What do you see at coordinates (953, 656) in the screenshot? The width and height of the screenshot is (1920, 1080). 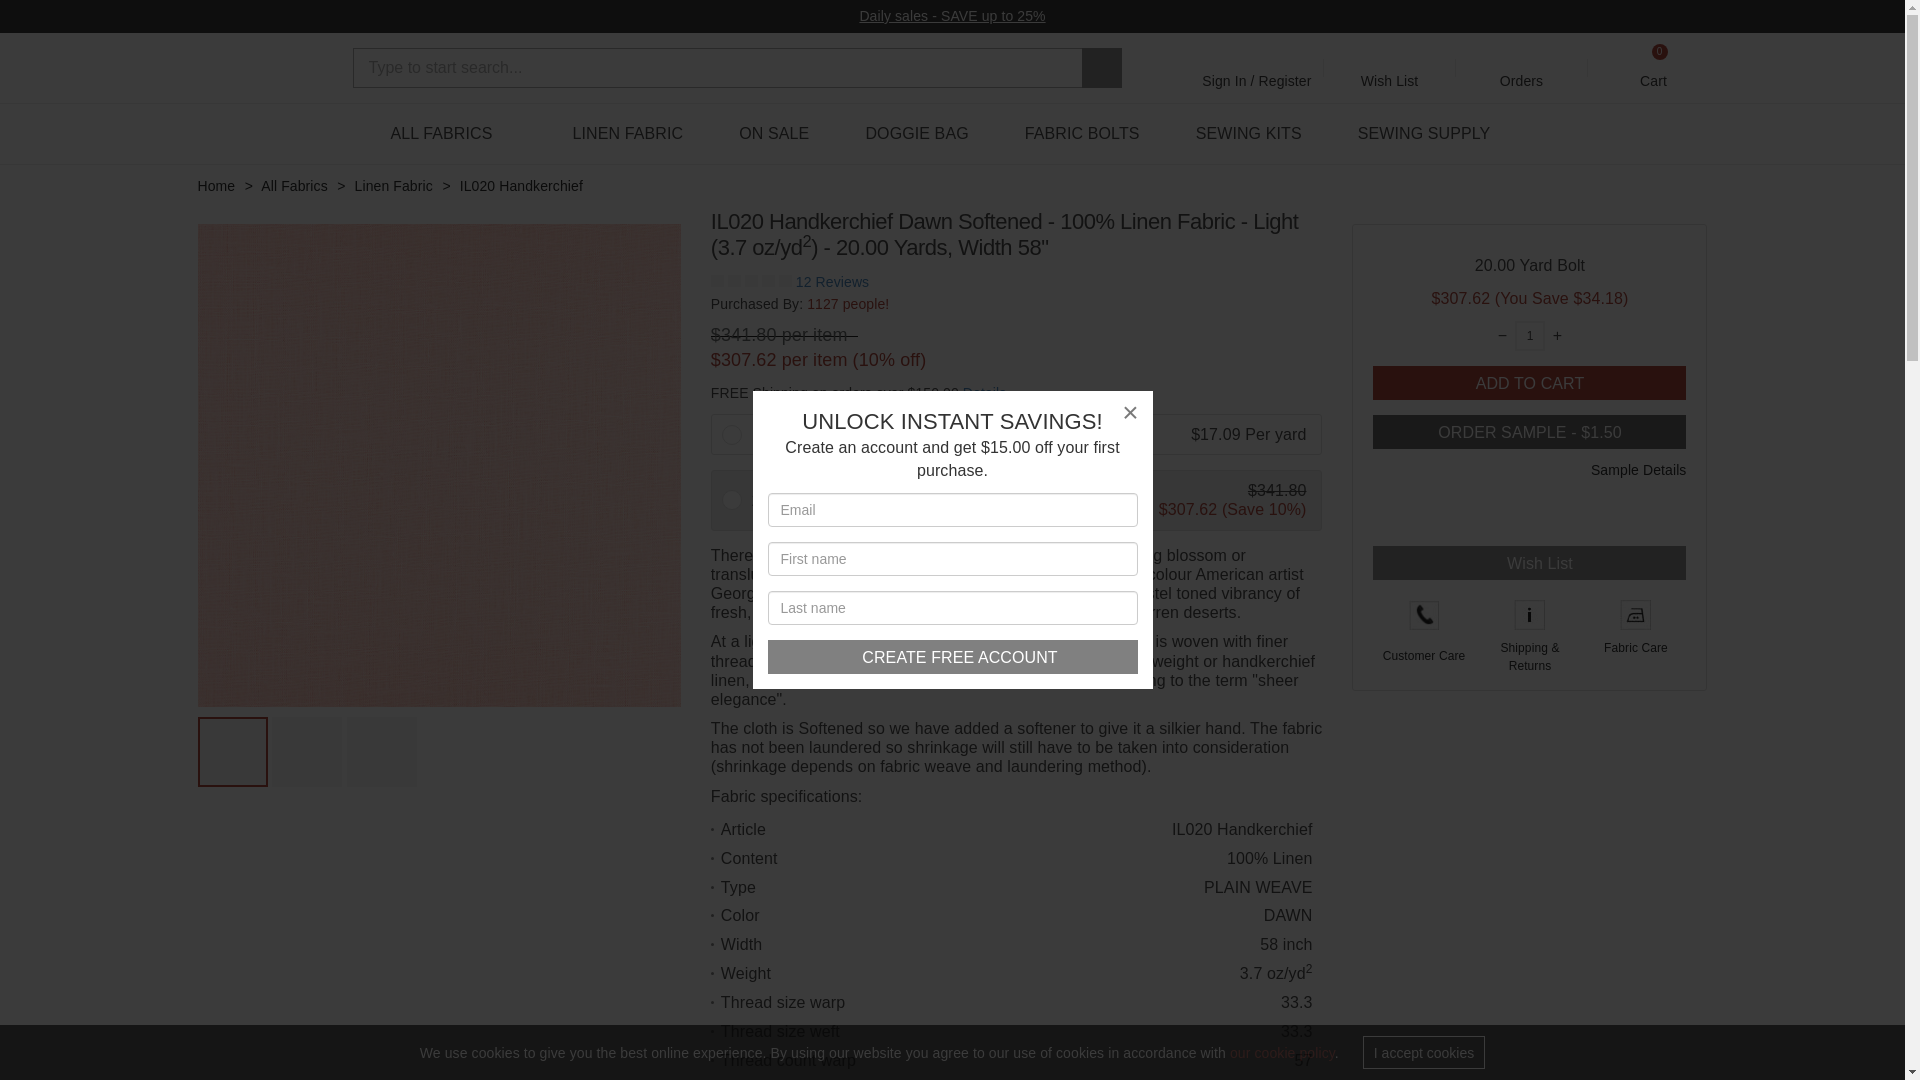 I see `SEWING KITS` at bounding box center [953, 656].